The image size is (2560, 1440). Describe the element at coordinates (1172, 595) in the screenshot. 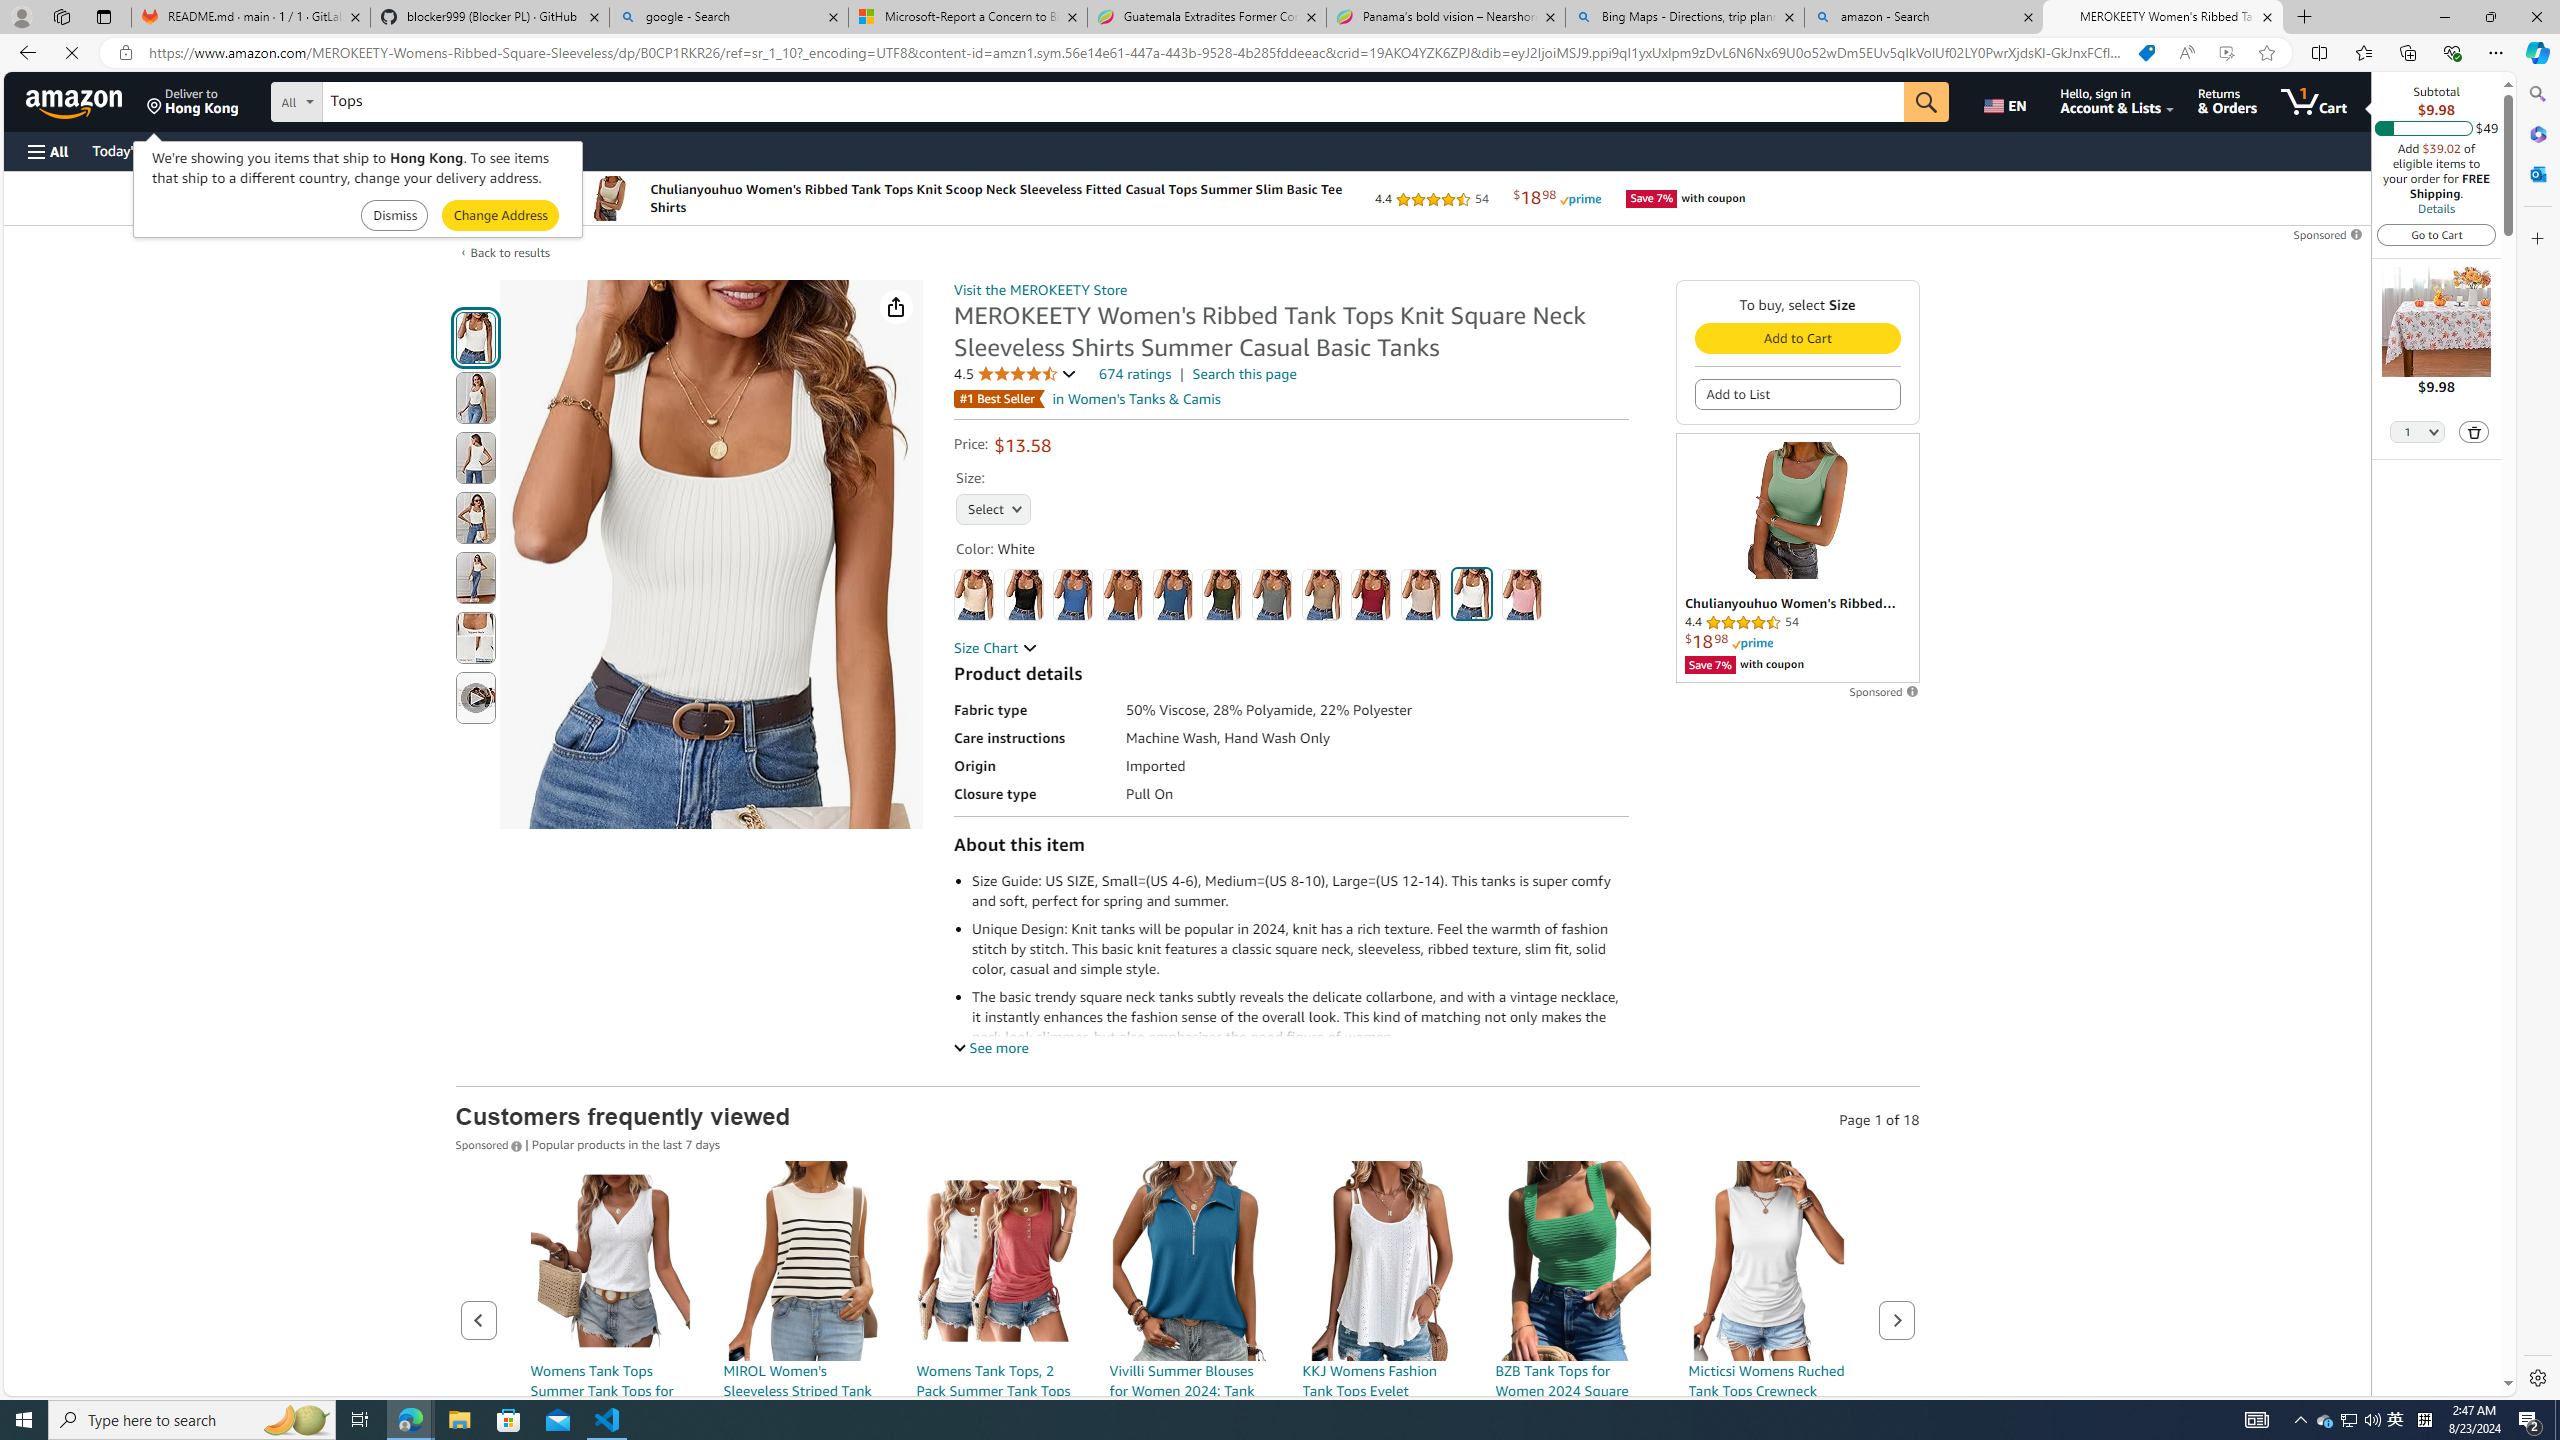

I see `Dusty Blue` at that location.